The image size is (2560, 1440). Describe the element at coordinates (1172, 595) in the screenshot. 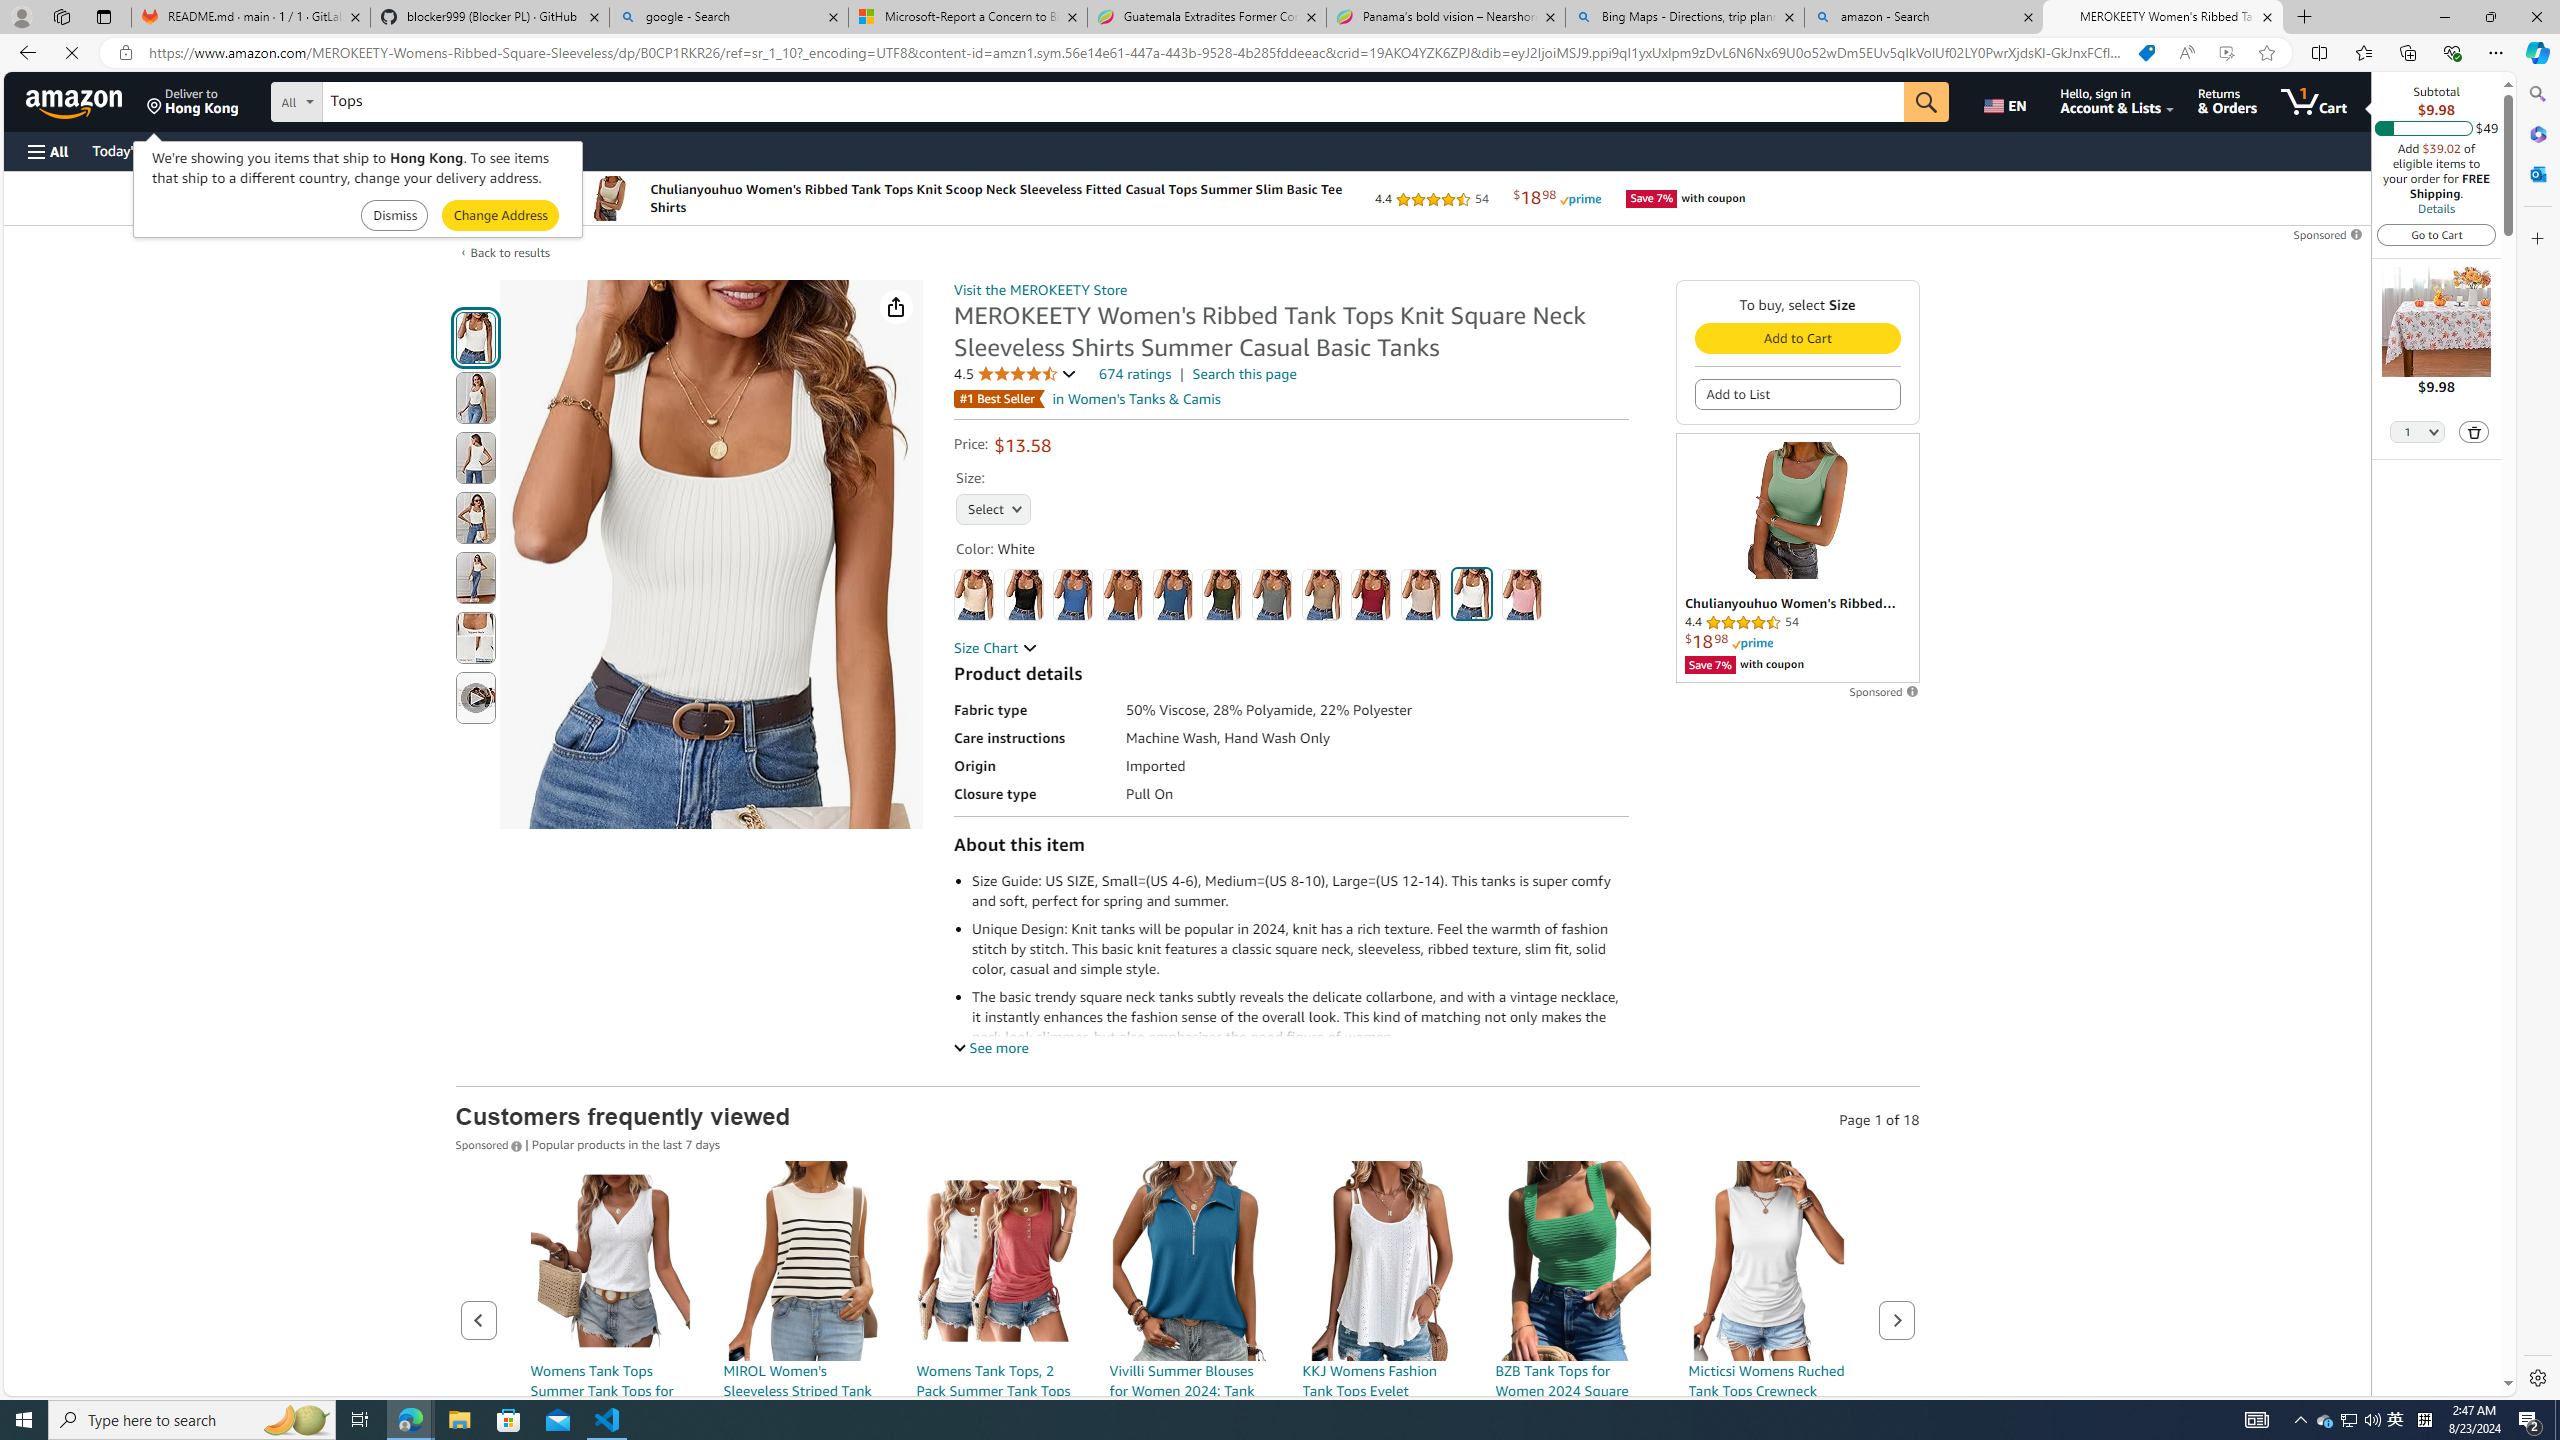

I see `Dusty Blue` at that location.